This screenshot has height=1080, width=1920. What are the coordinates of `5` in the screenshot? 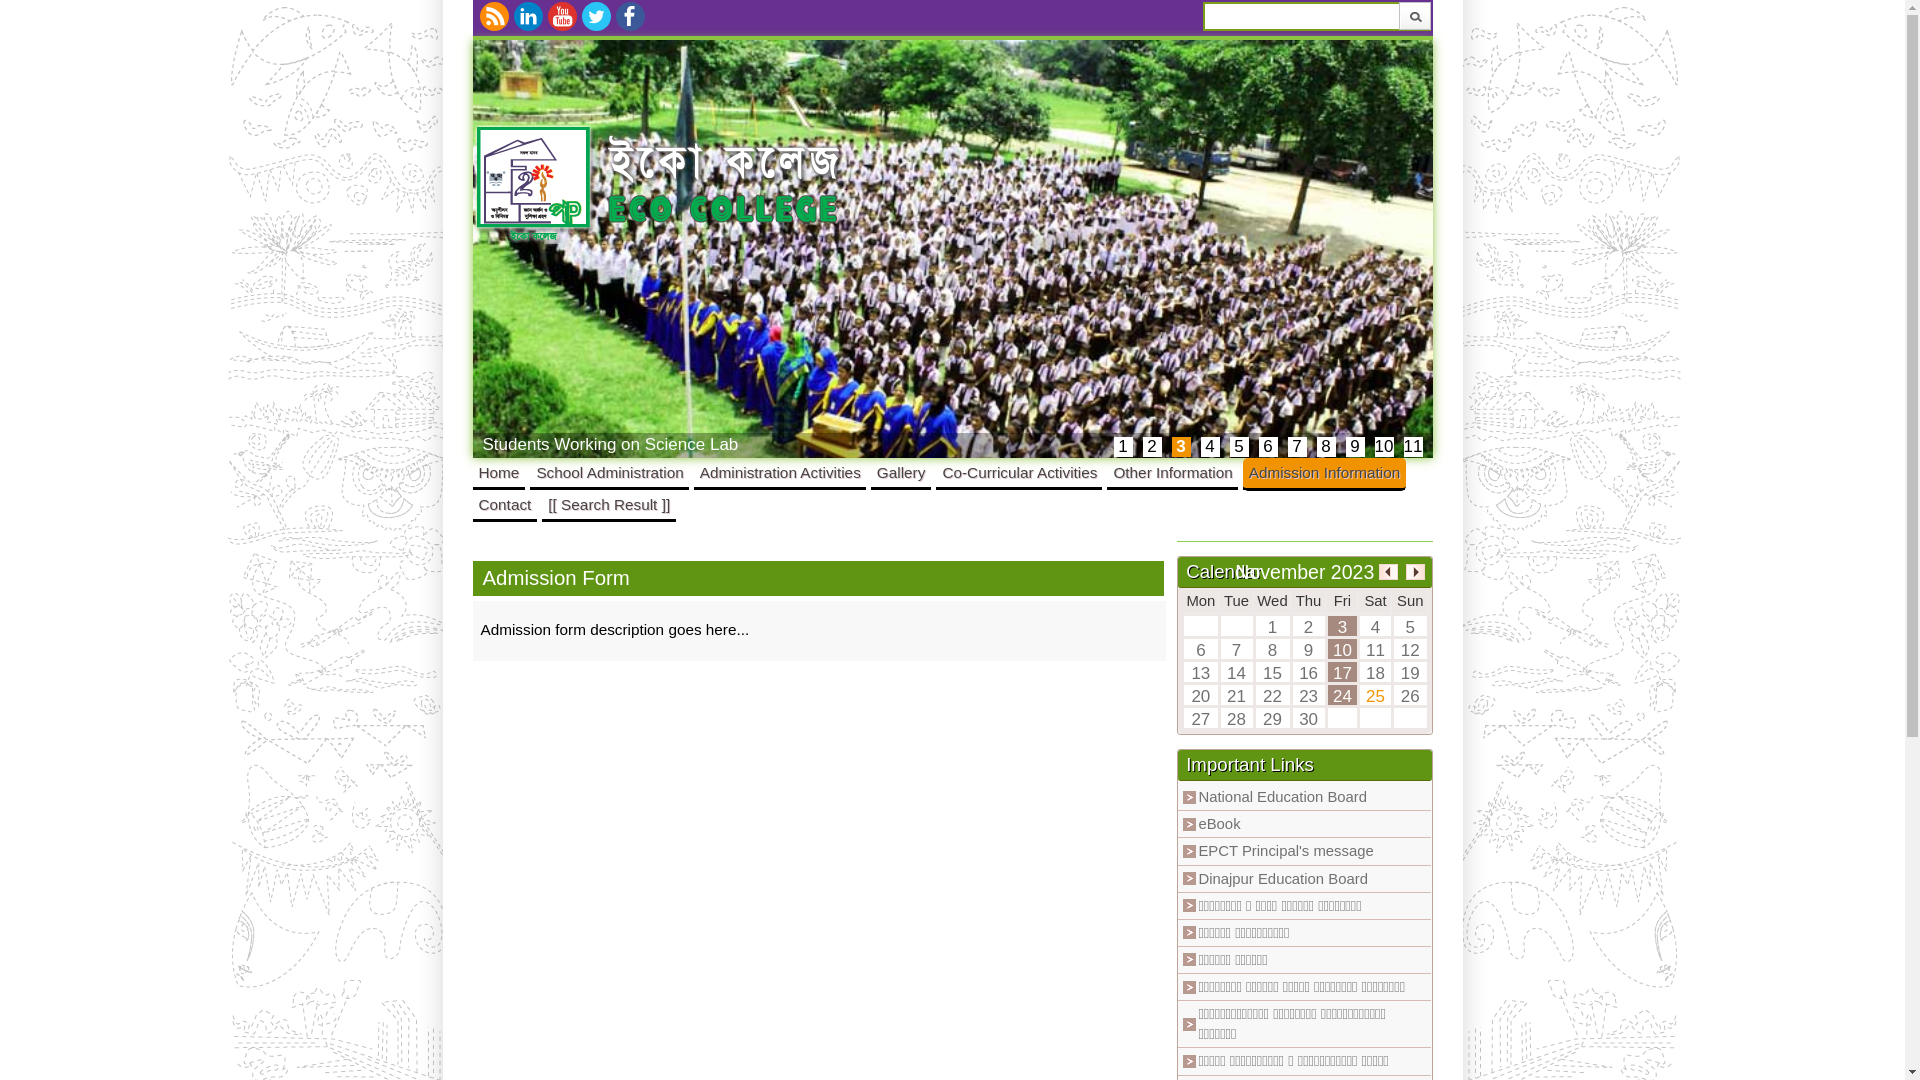 It's located at (1240, 447).